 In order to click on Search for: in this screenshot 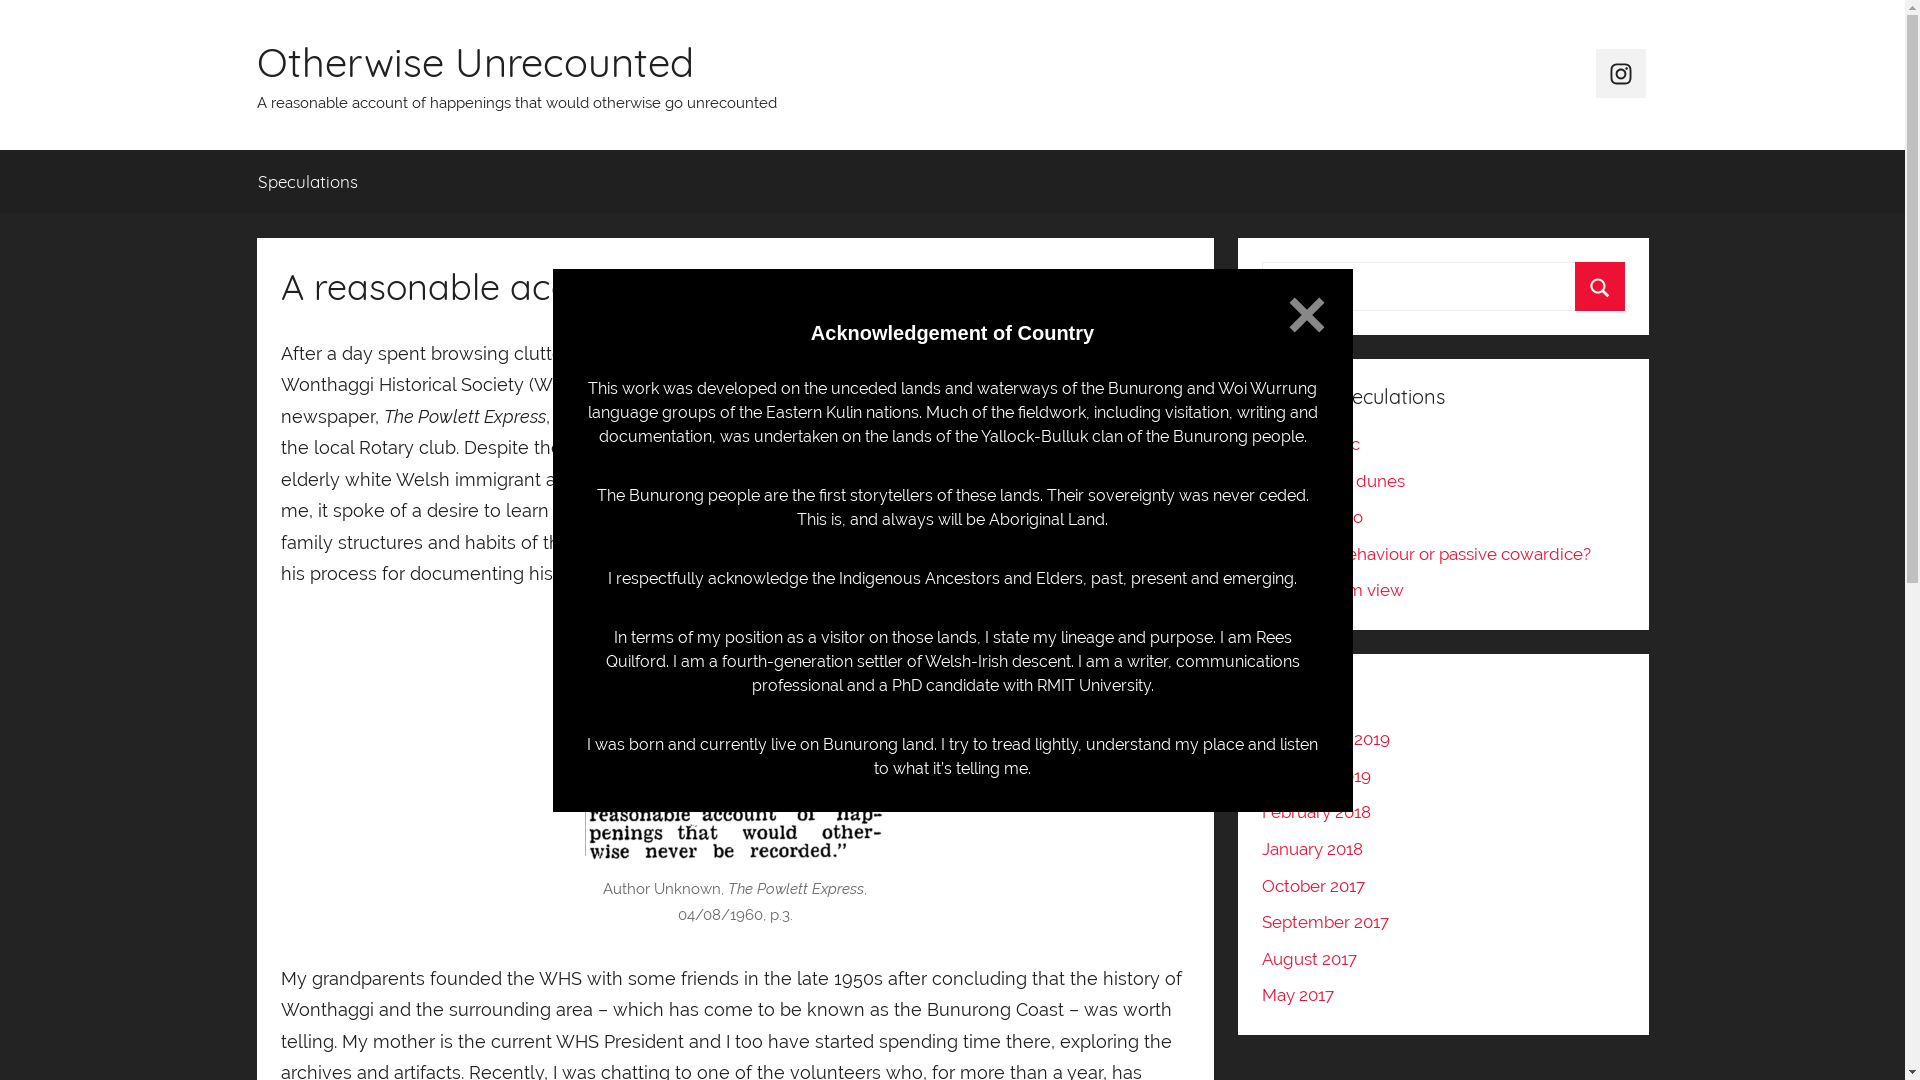, I will do `click(1443, 286)`.